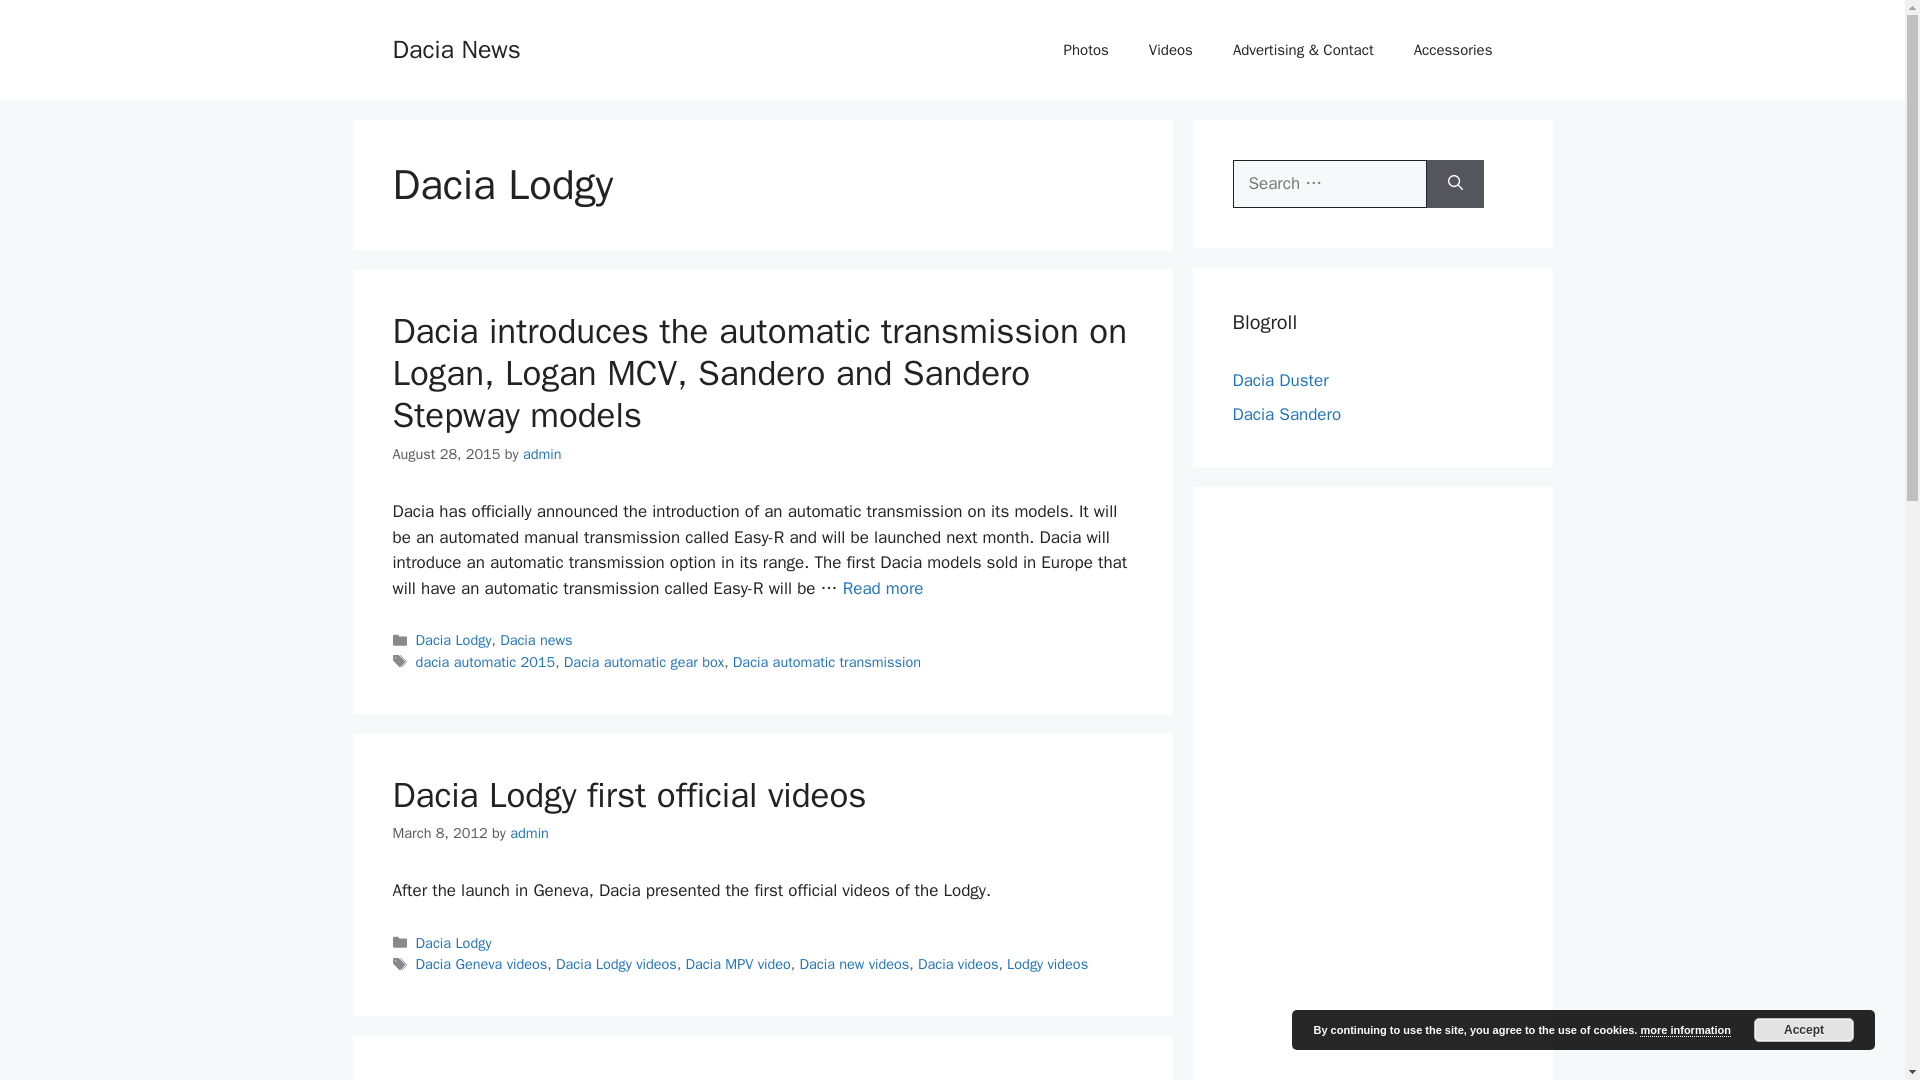 This screenshot has height=1080, width=1920. What do you see at coordinates (530, 833) in the screenshot?
I see `View all posts by admin` at bounding box center [530, 833].